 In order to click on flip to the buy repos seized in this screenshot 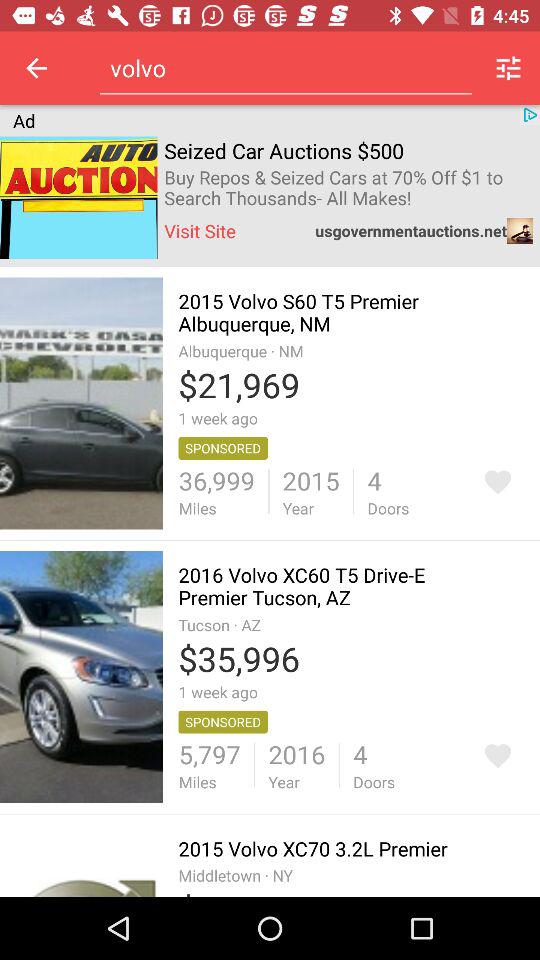, I will do `click(348, 188)`.